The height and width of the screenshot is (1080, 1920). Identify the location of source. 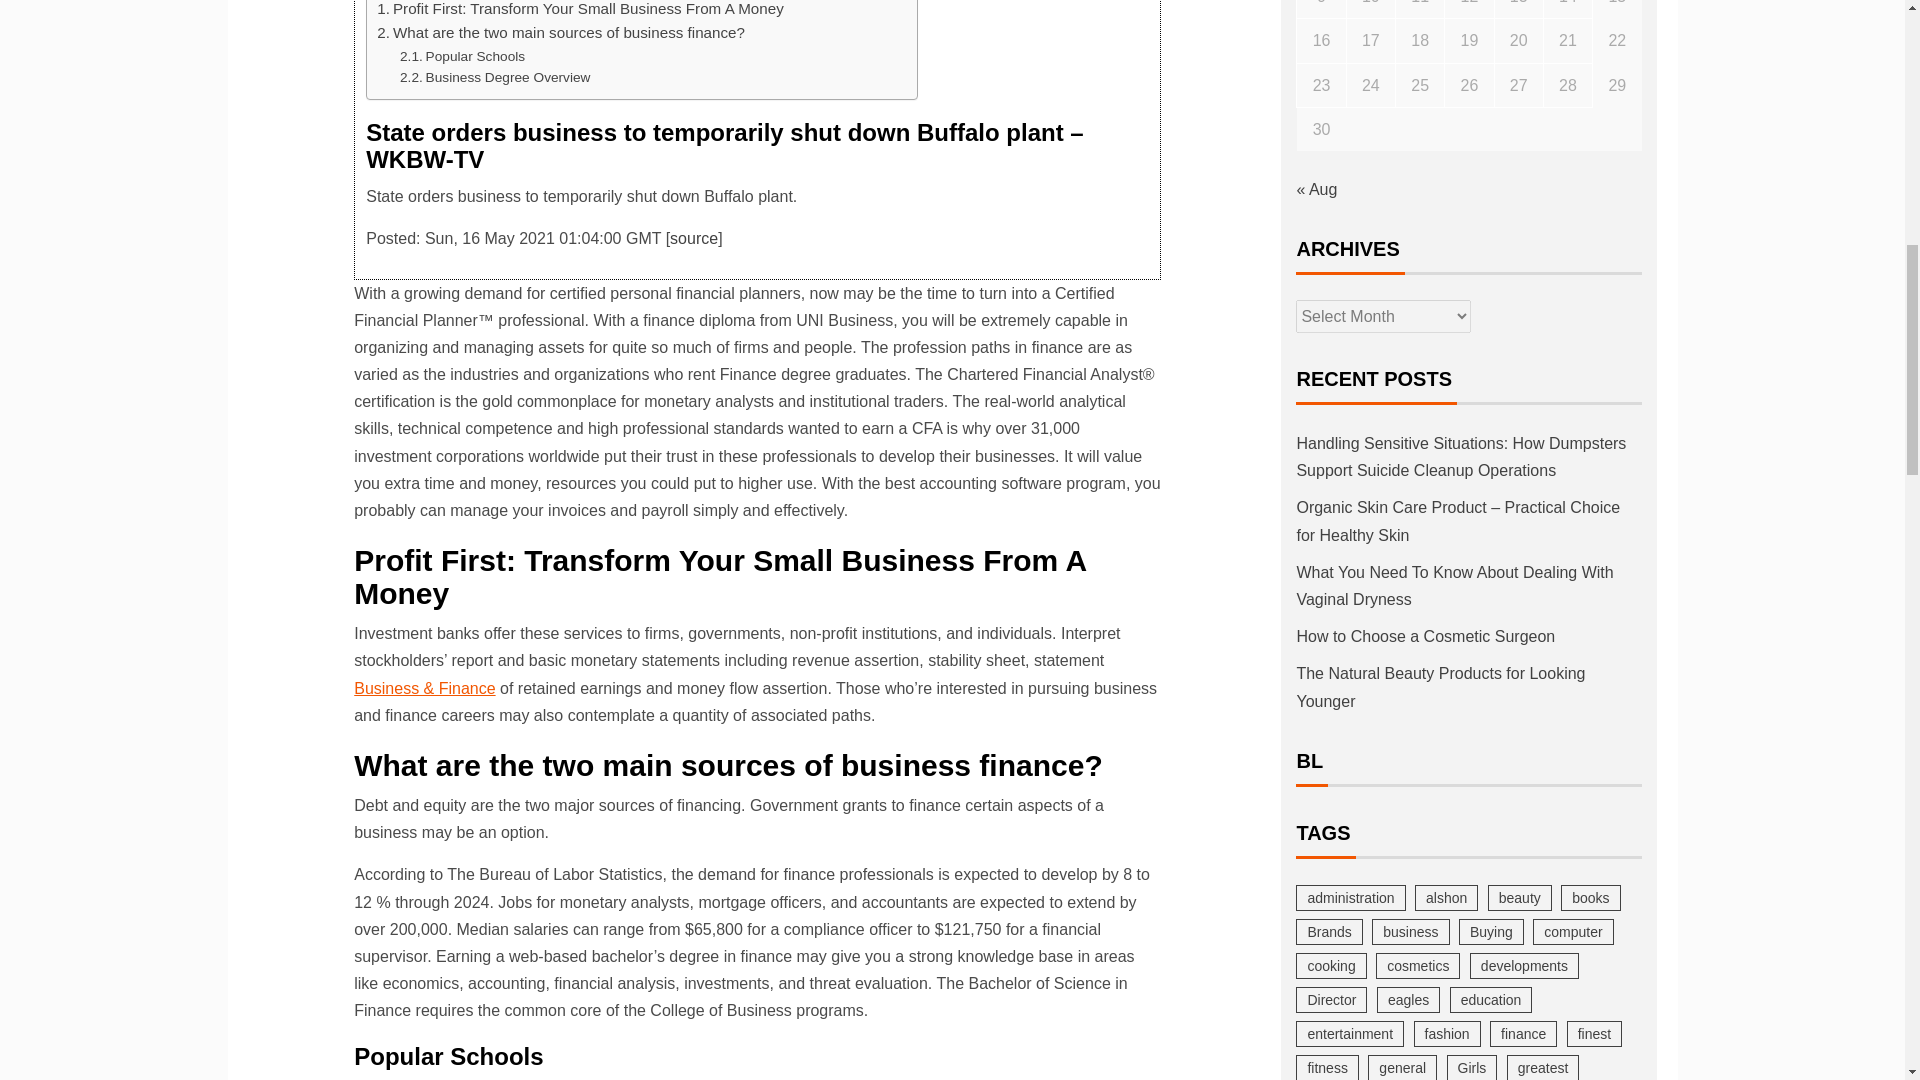
(694, 238).